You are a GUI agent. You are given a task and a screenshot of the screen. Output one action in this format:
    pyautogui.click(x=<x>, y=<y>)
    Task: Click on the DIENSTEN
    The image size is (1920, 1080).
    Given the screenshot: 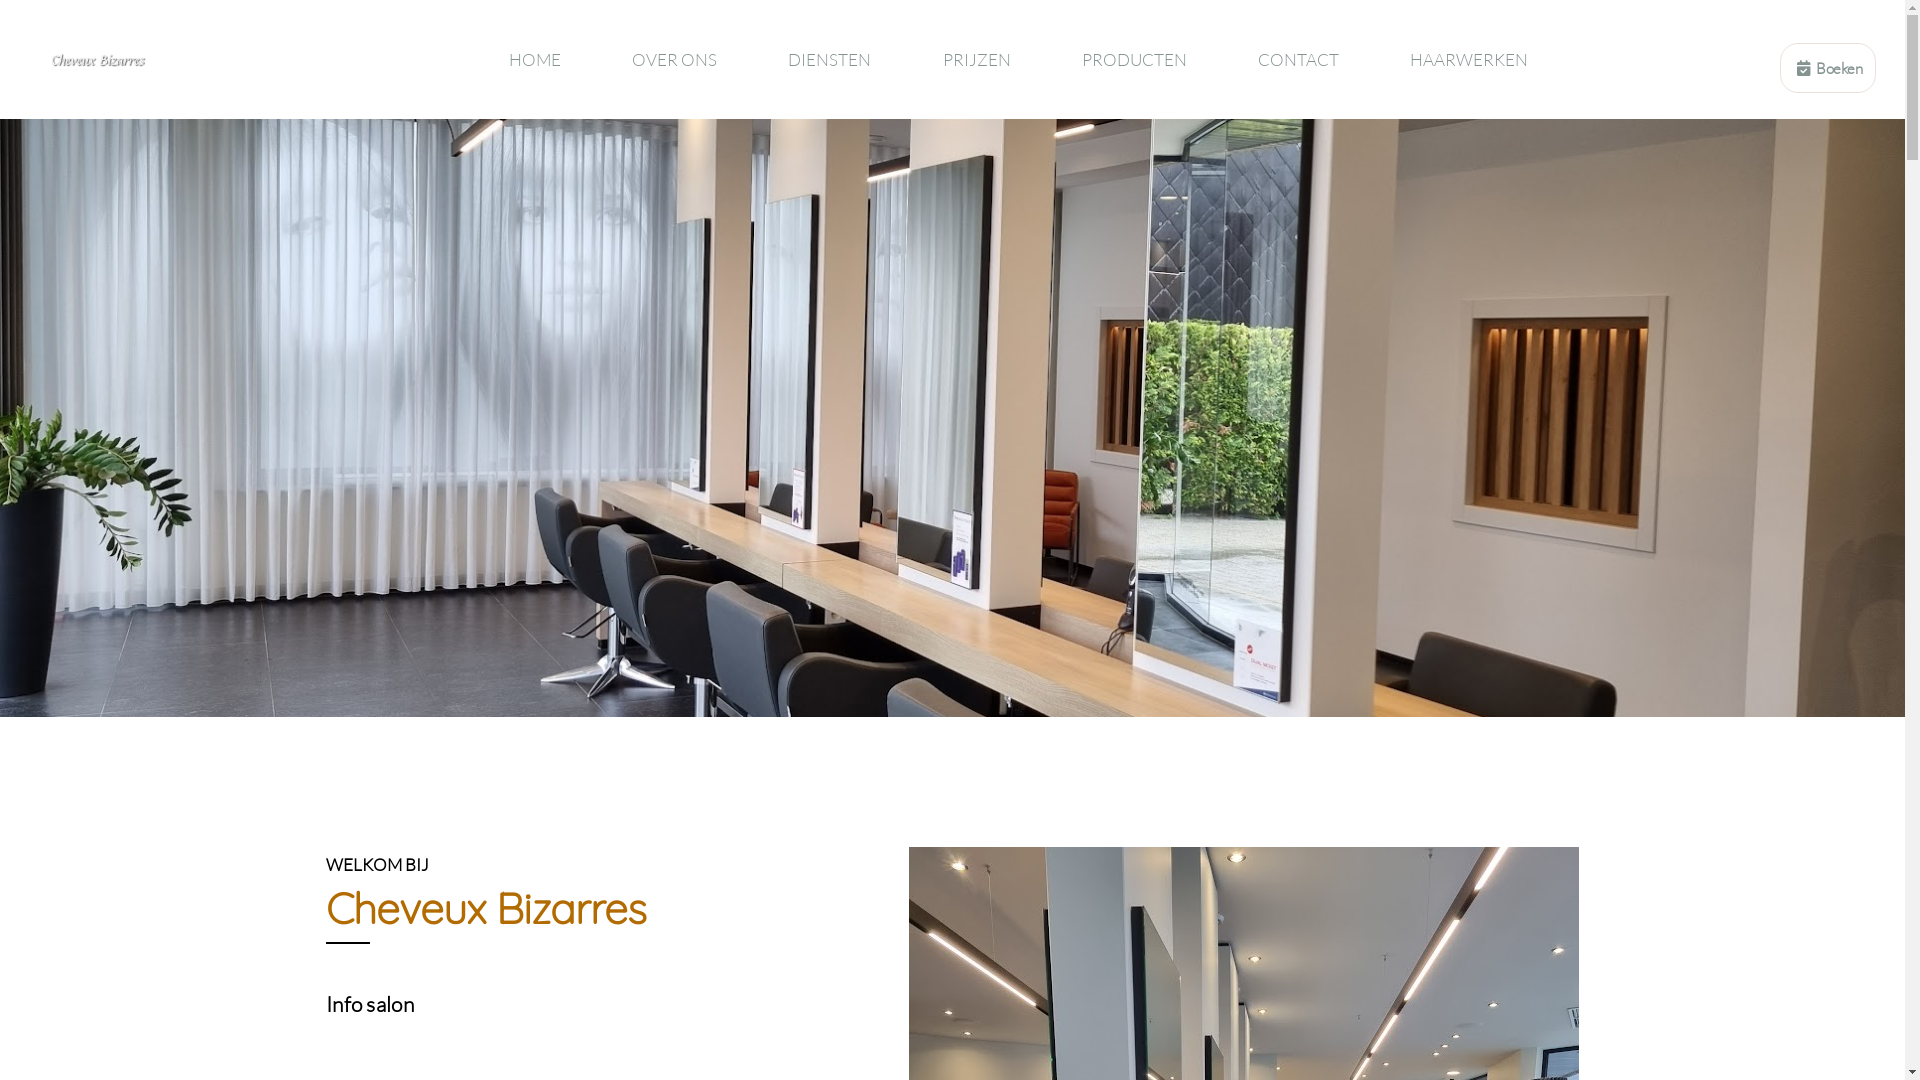 What is the action you would take?
    pyautogui.click(x=830, y=60)
    